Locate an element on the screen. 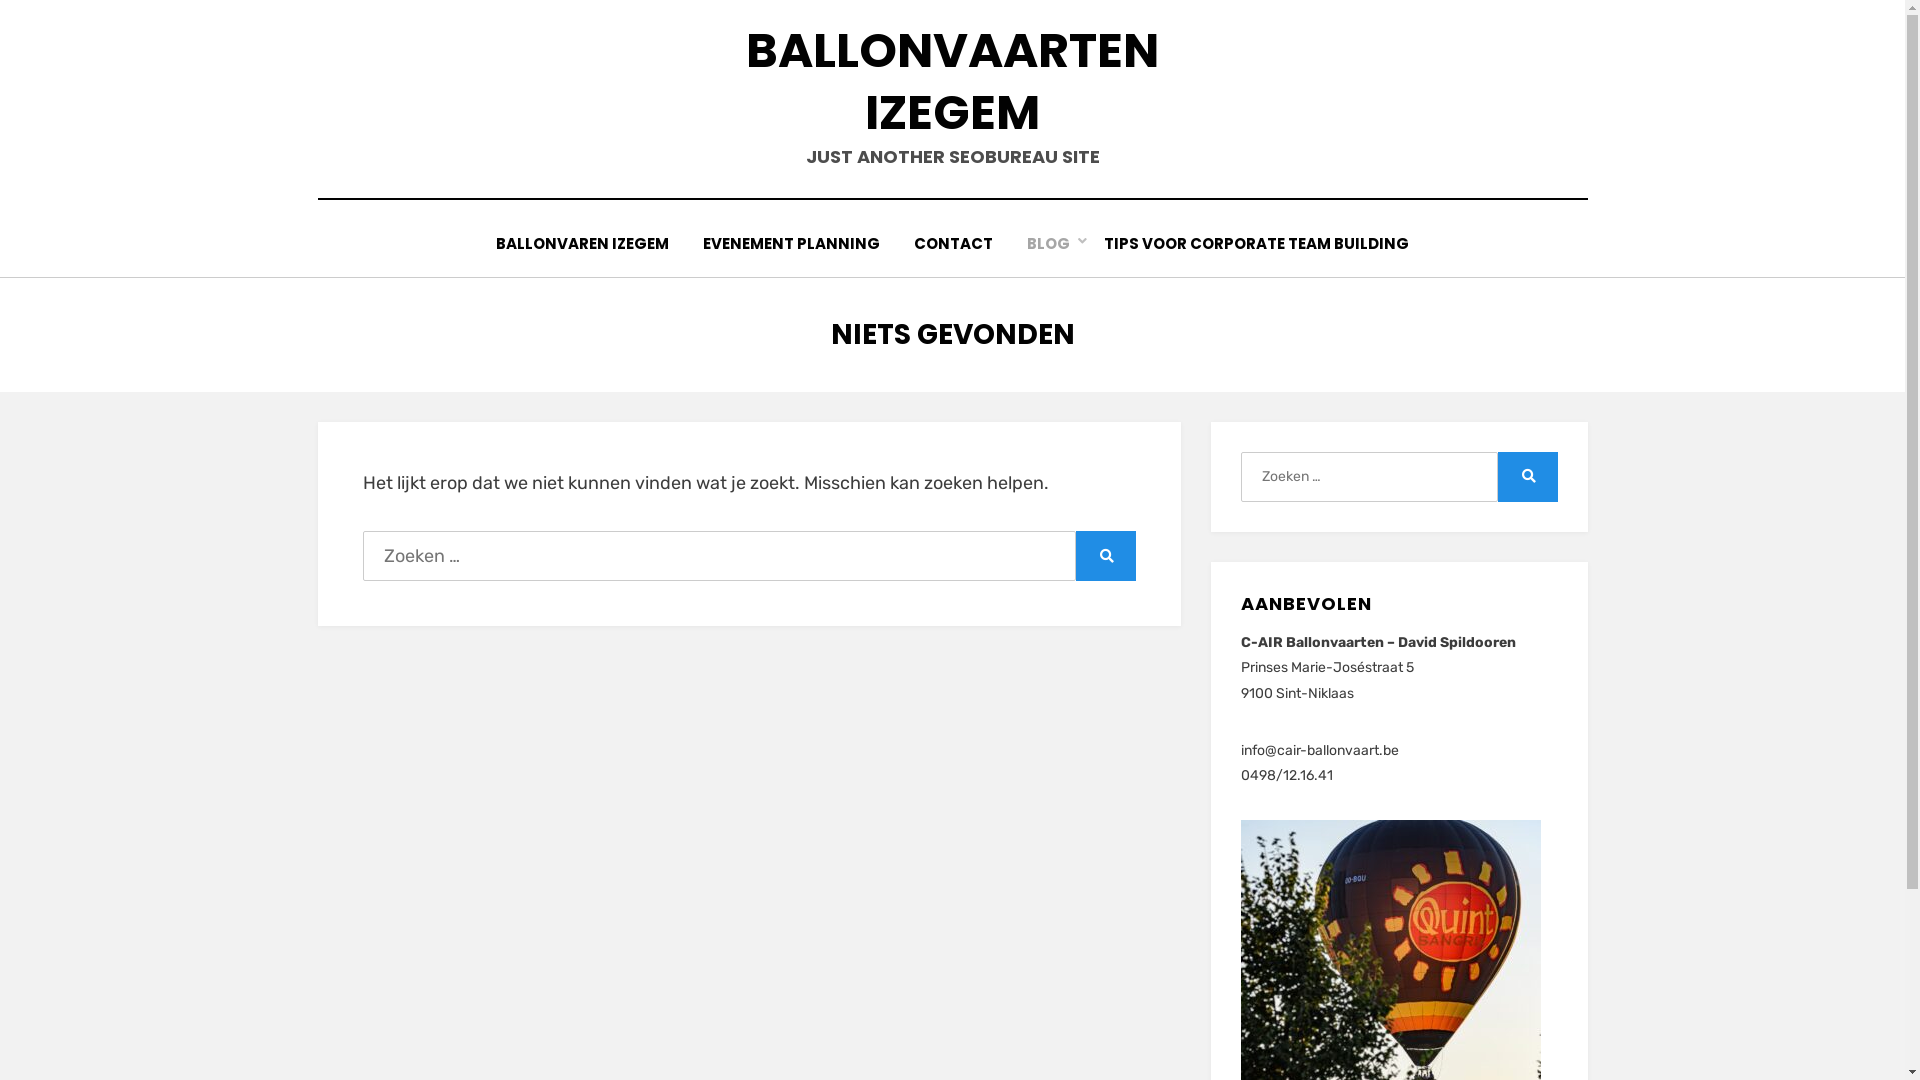 The height and width of the screenshot is (1080, 1920). TIPS VOOR CORPORATE TEAM BUILDING is located at coordinates (1256, 244).